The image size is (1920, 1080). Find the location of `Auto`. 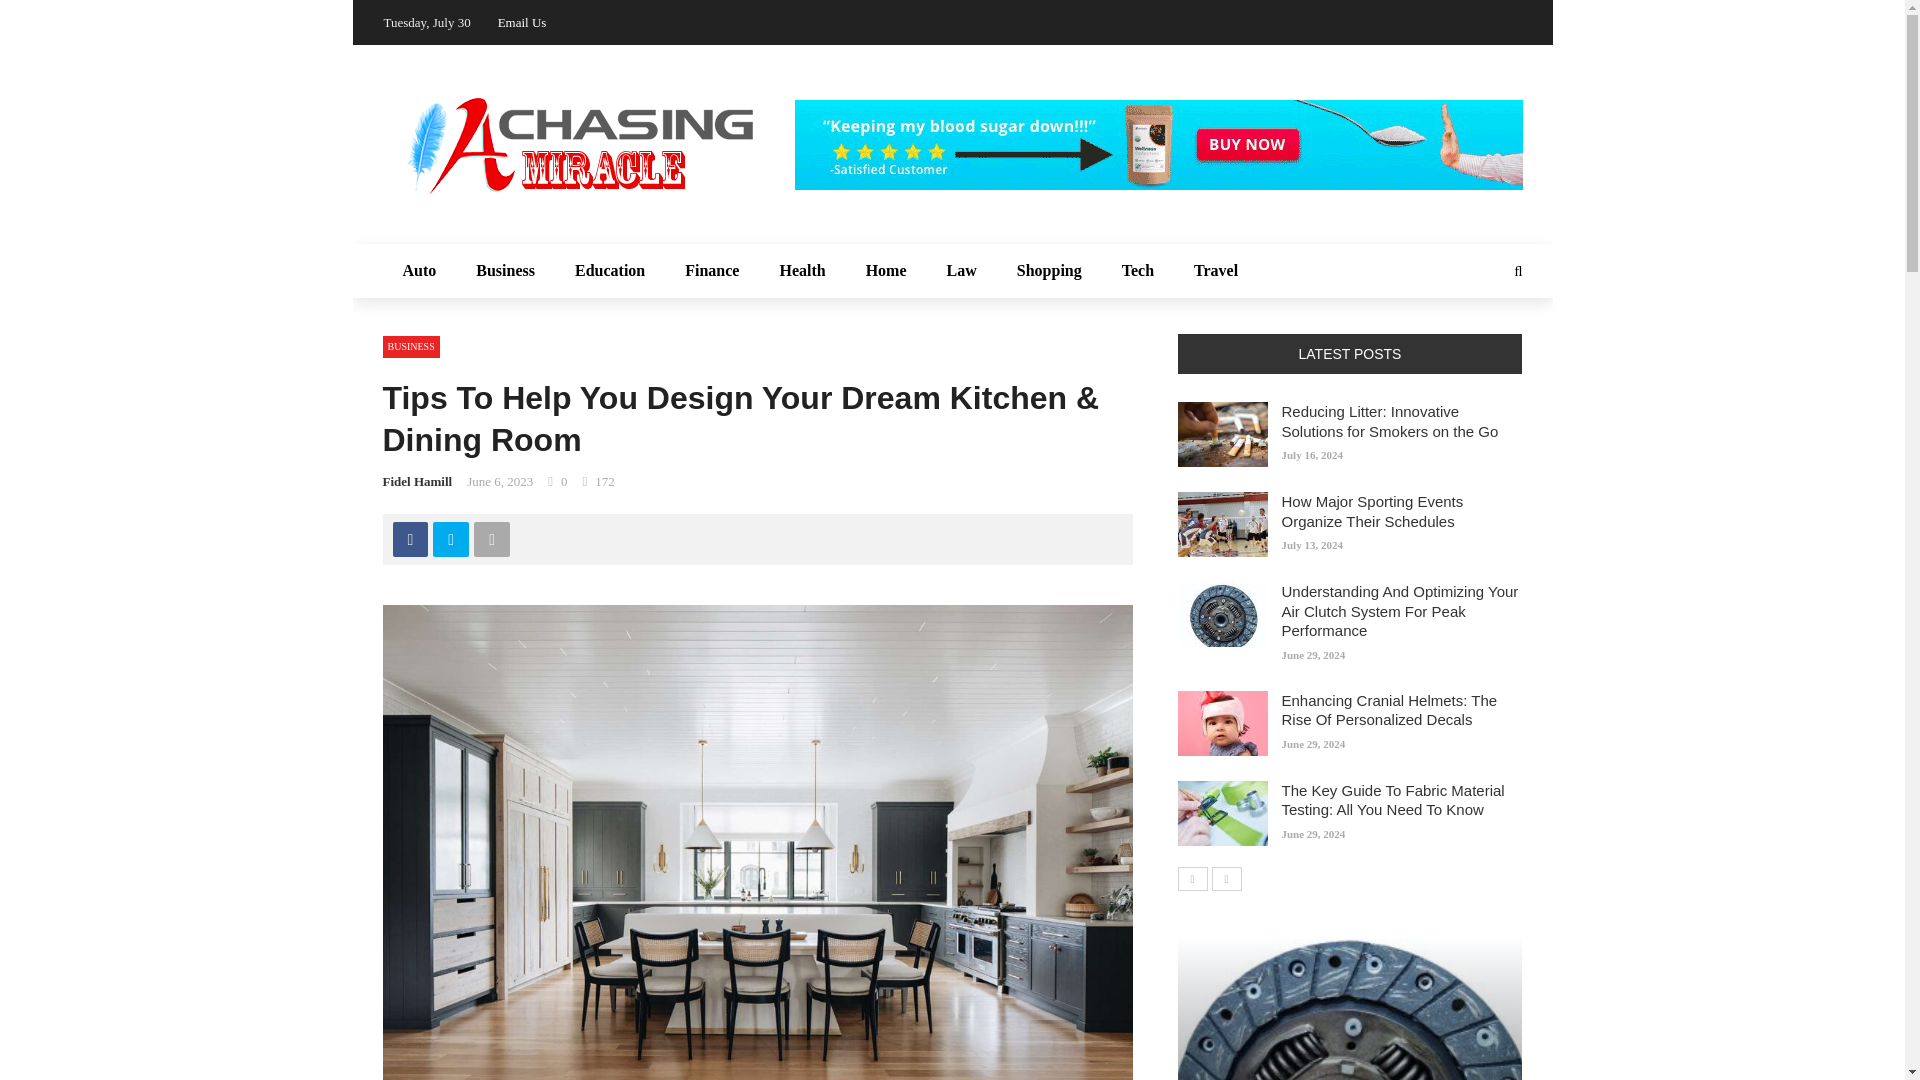

Auto is located at coordinates (419, 271).